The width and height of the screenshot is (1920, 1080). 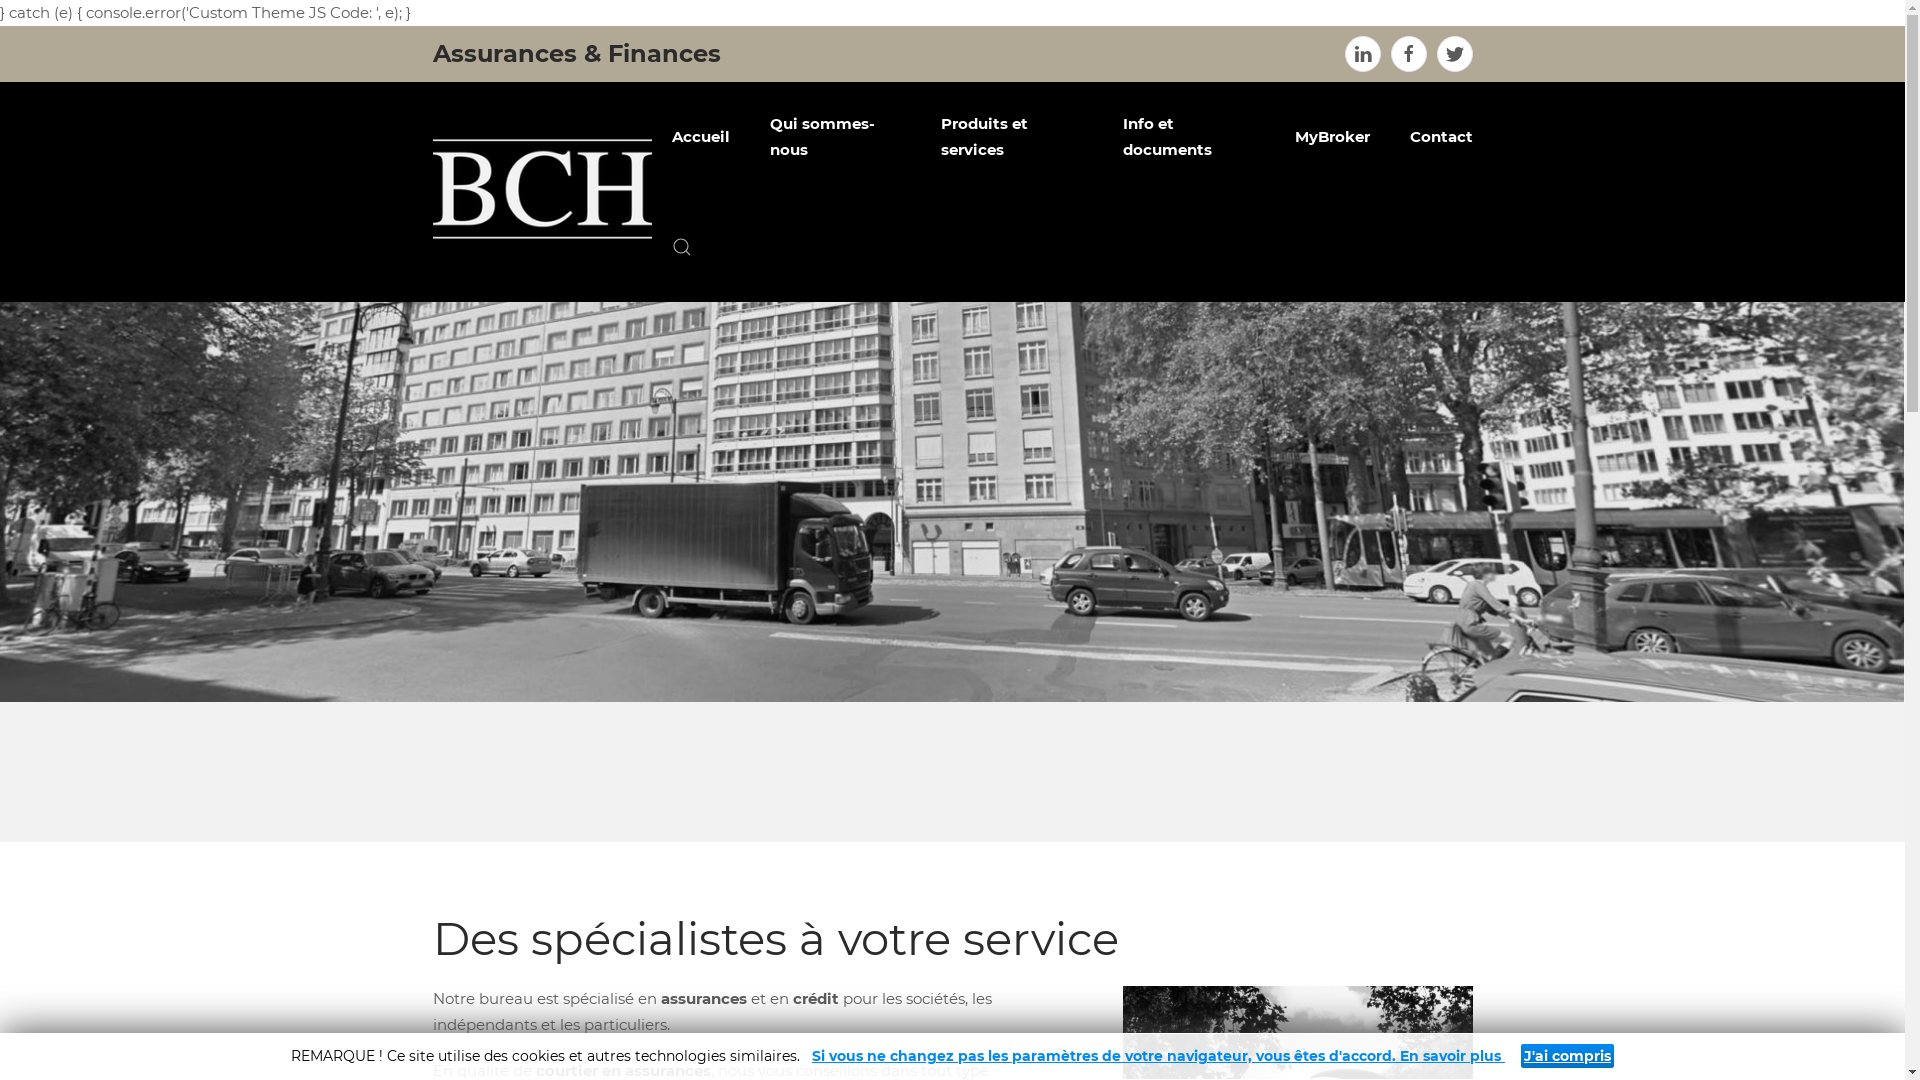 I want to click on MyBroker, so click(x=1332, y=136).